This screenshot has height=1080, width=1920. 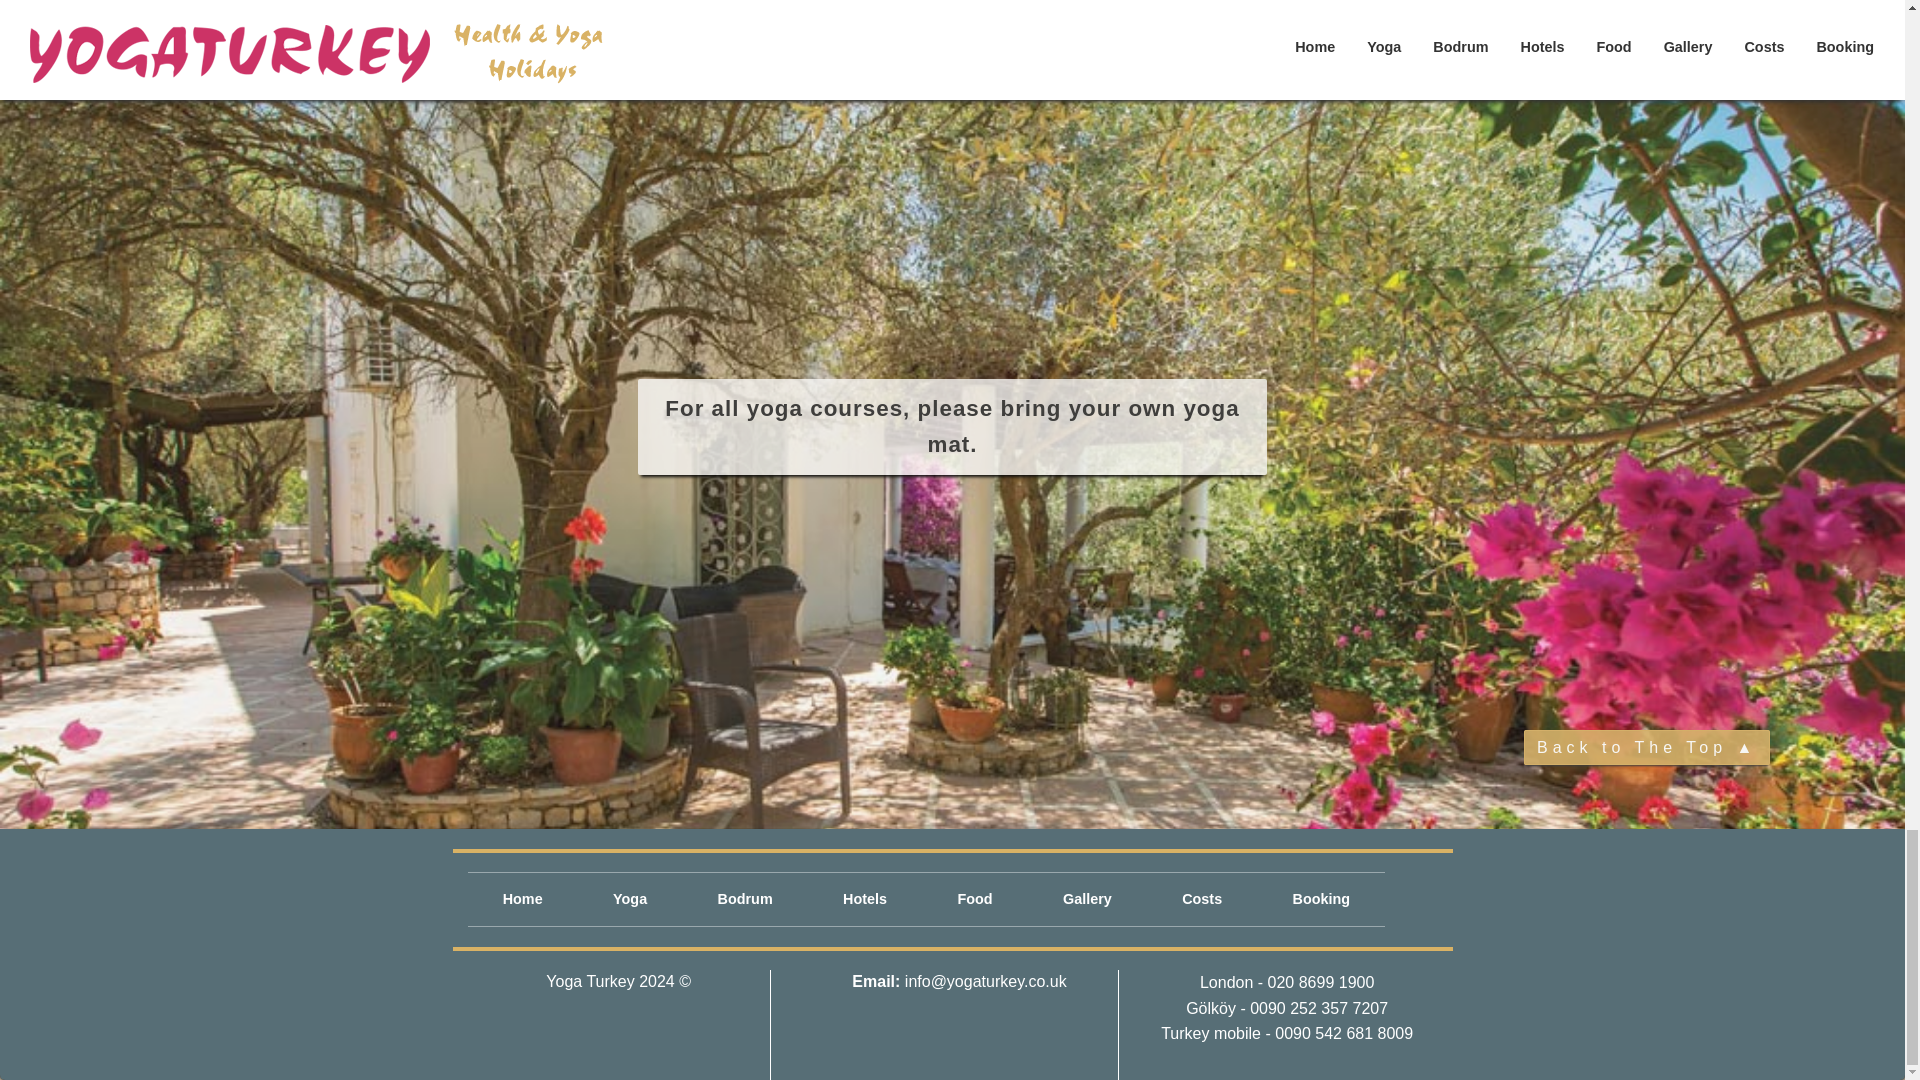 I want to click on Food, so click(x=974, y=898).